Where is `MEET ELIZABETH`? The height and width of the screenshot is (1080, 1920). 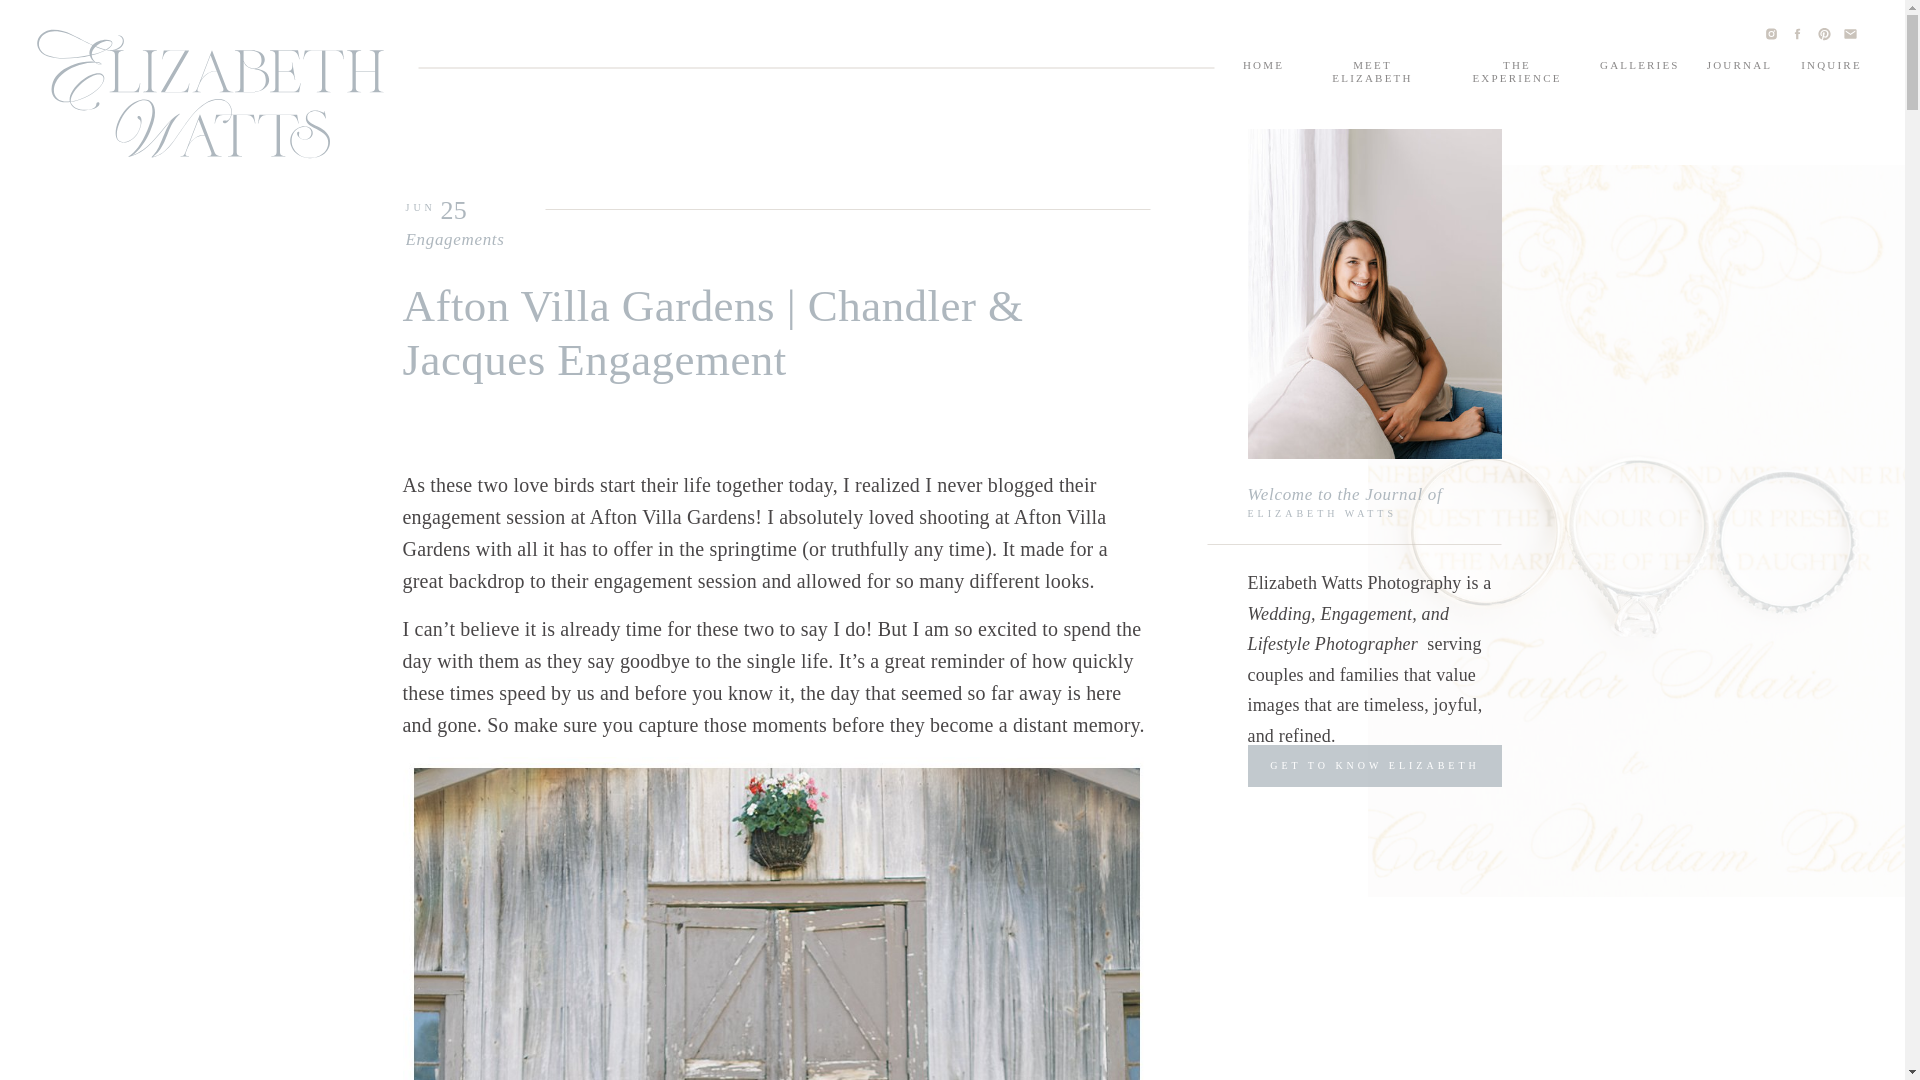
MEET ELIZABETH is located at coordinates (1372, 68).